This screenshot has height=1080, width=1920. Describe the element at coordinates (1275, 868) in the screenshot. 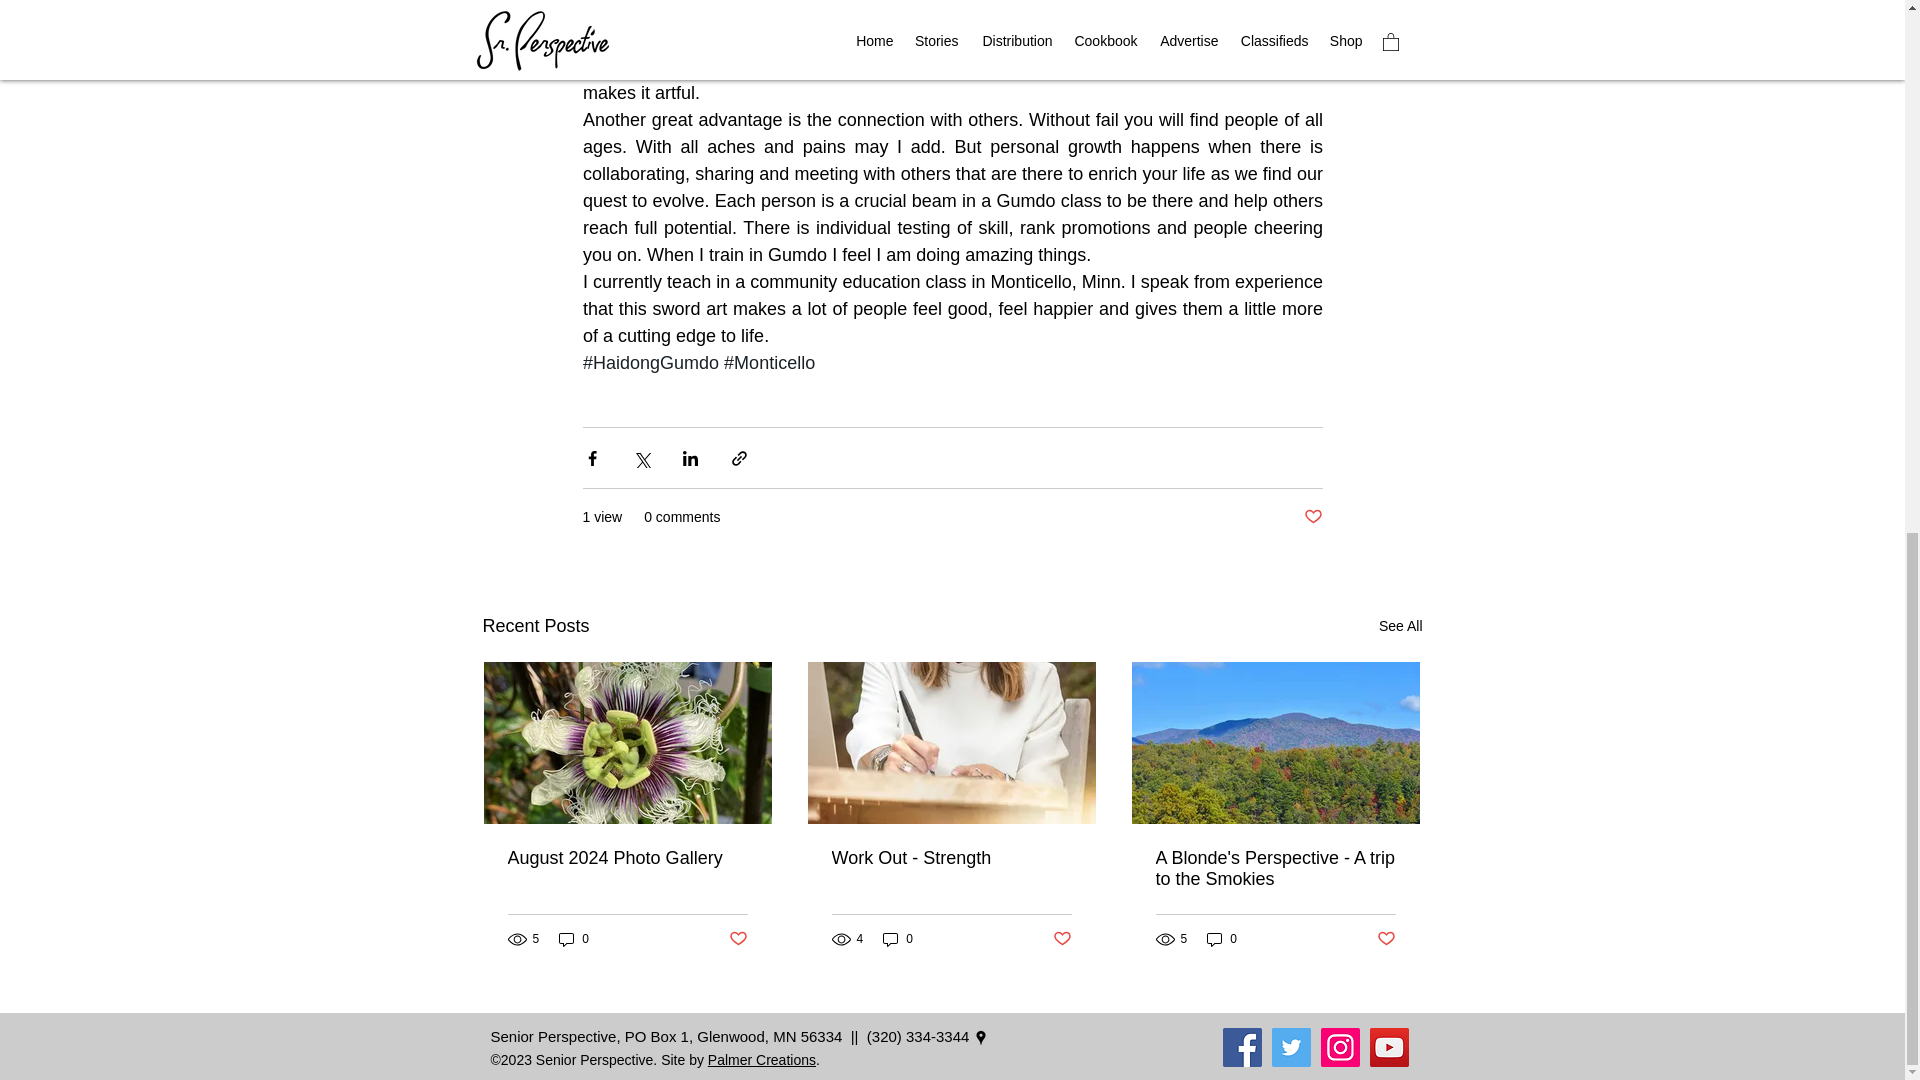

I see `A Blonde's Perspective - A trip to the Smokies` at that location.